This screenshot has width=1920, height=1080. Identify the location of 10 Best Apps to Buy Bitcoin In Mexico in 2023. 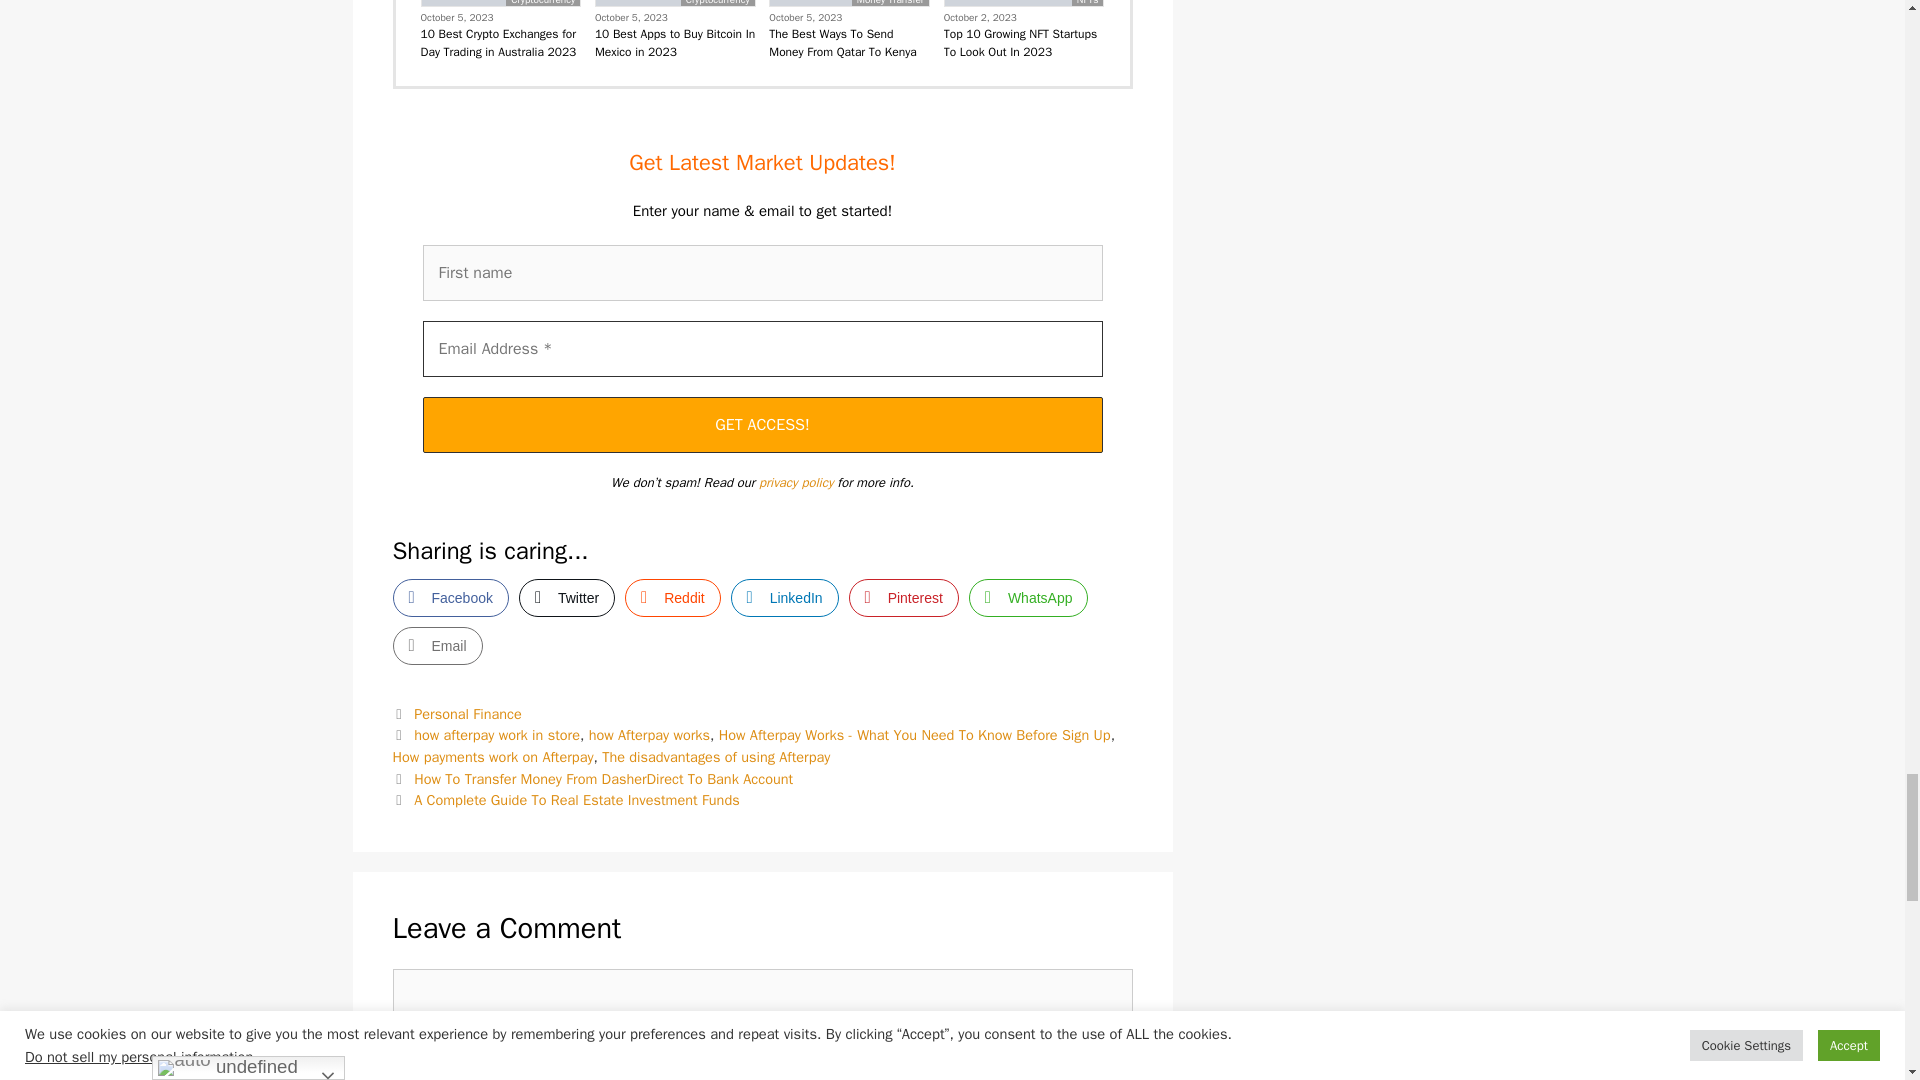
(676, 42).